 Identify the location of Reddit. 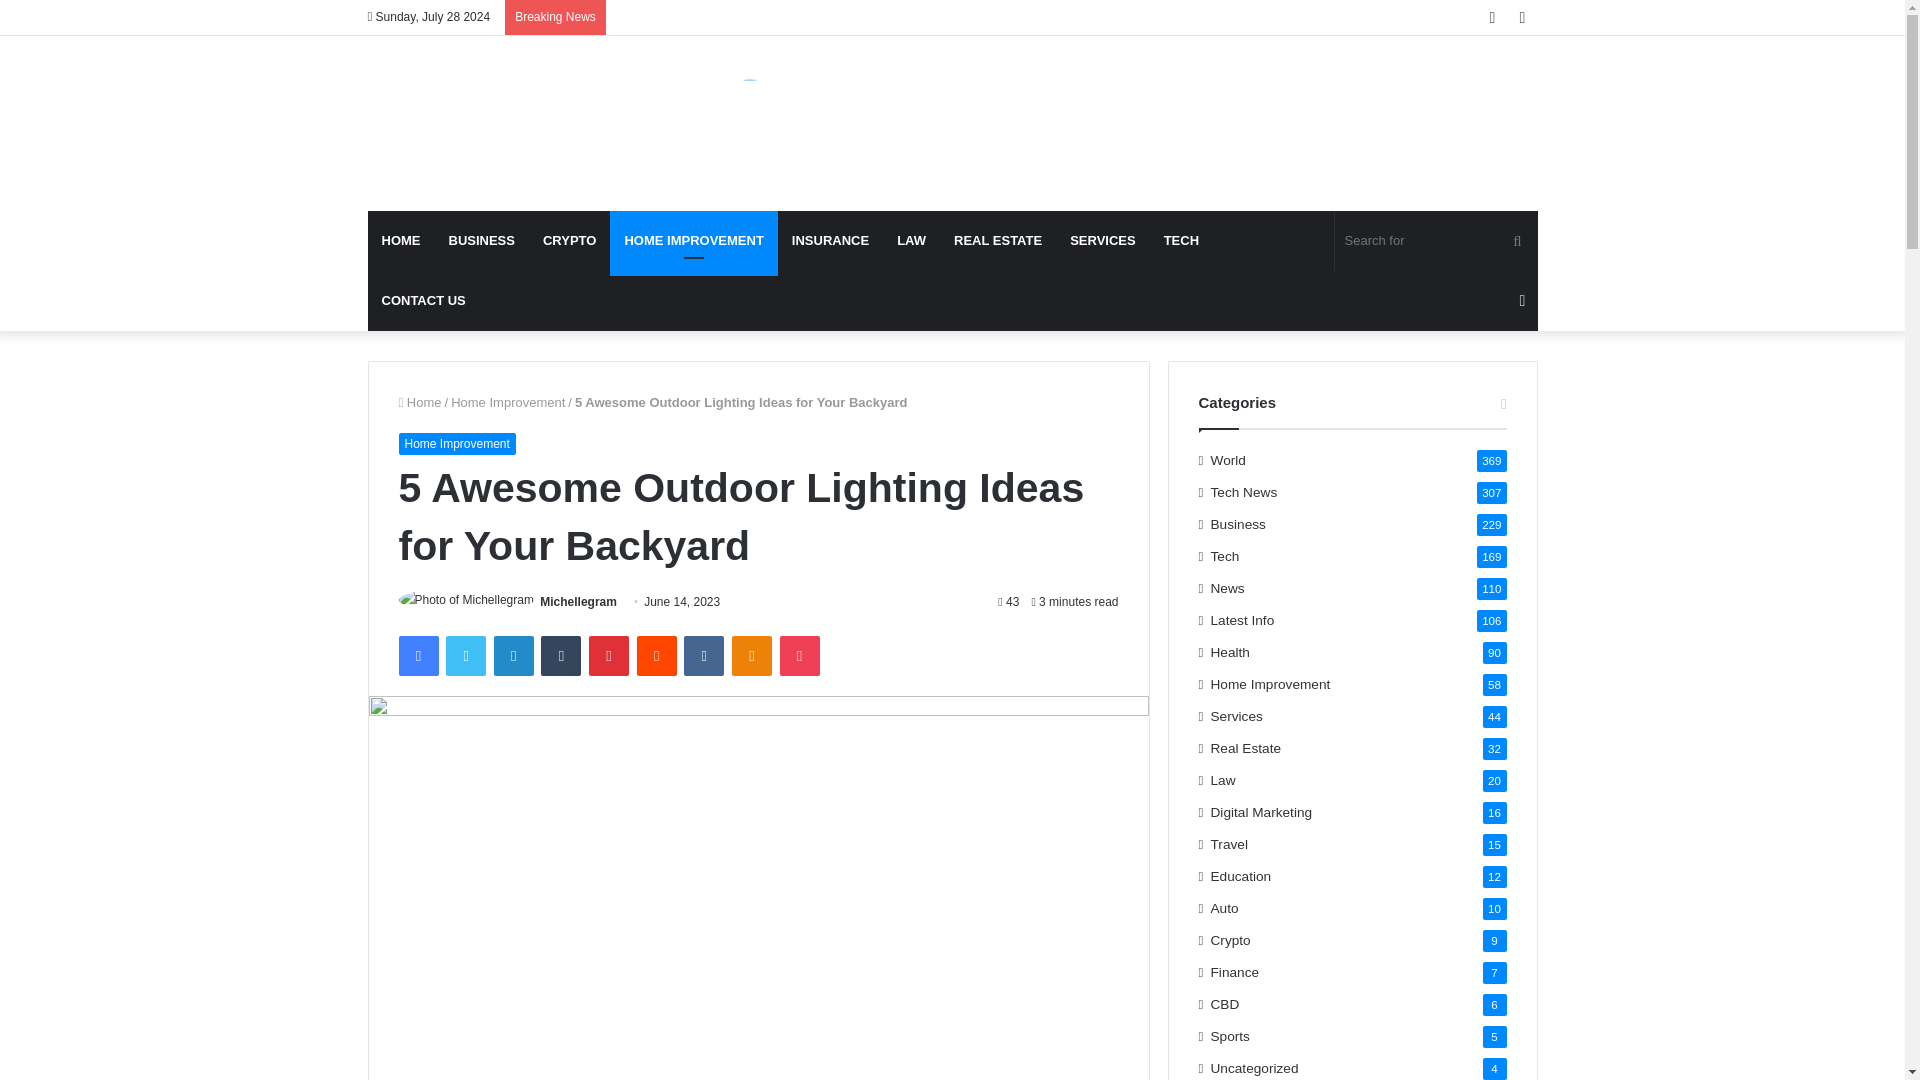
(657, 656).